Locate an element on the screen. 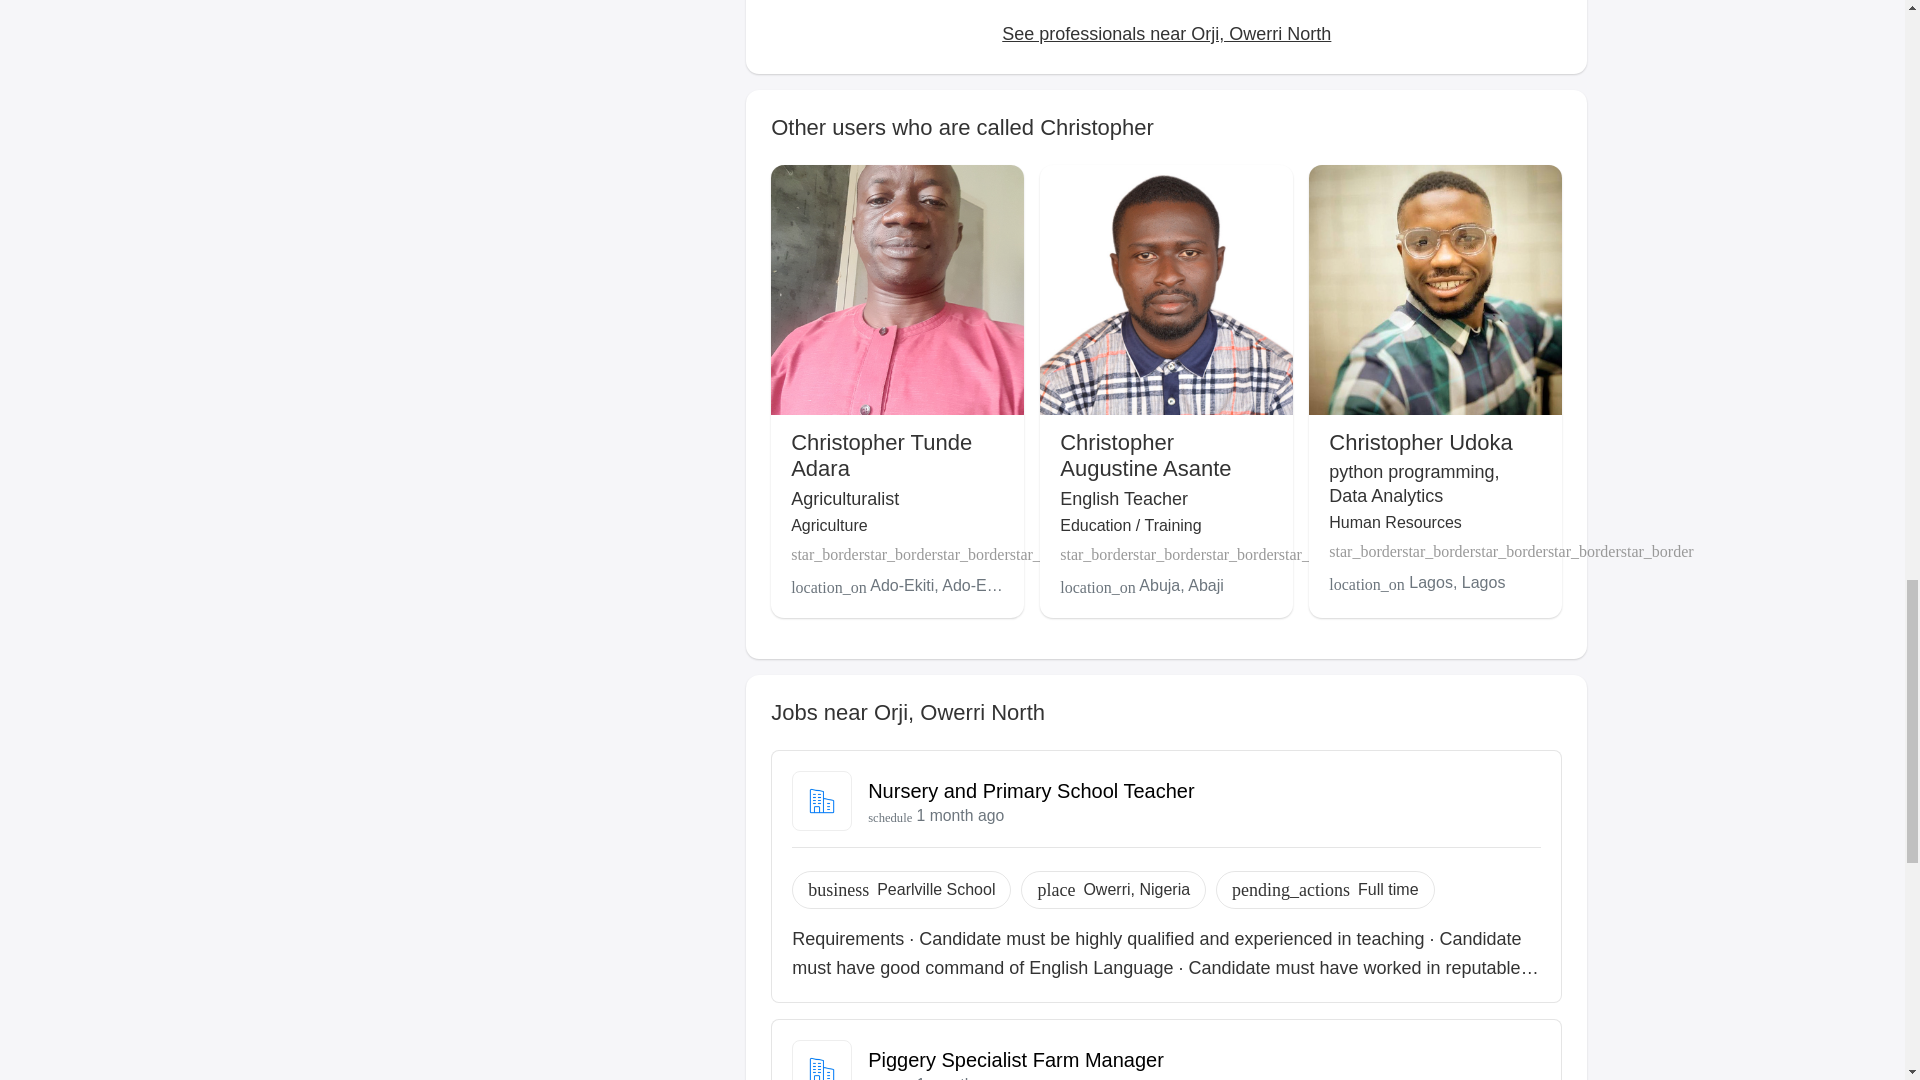 This screenshot has height=1080, width=1920. Owerri, Nigeria is located at coordinates (1136, 889).